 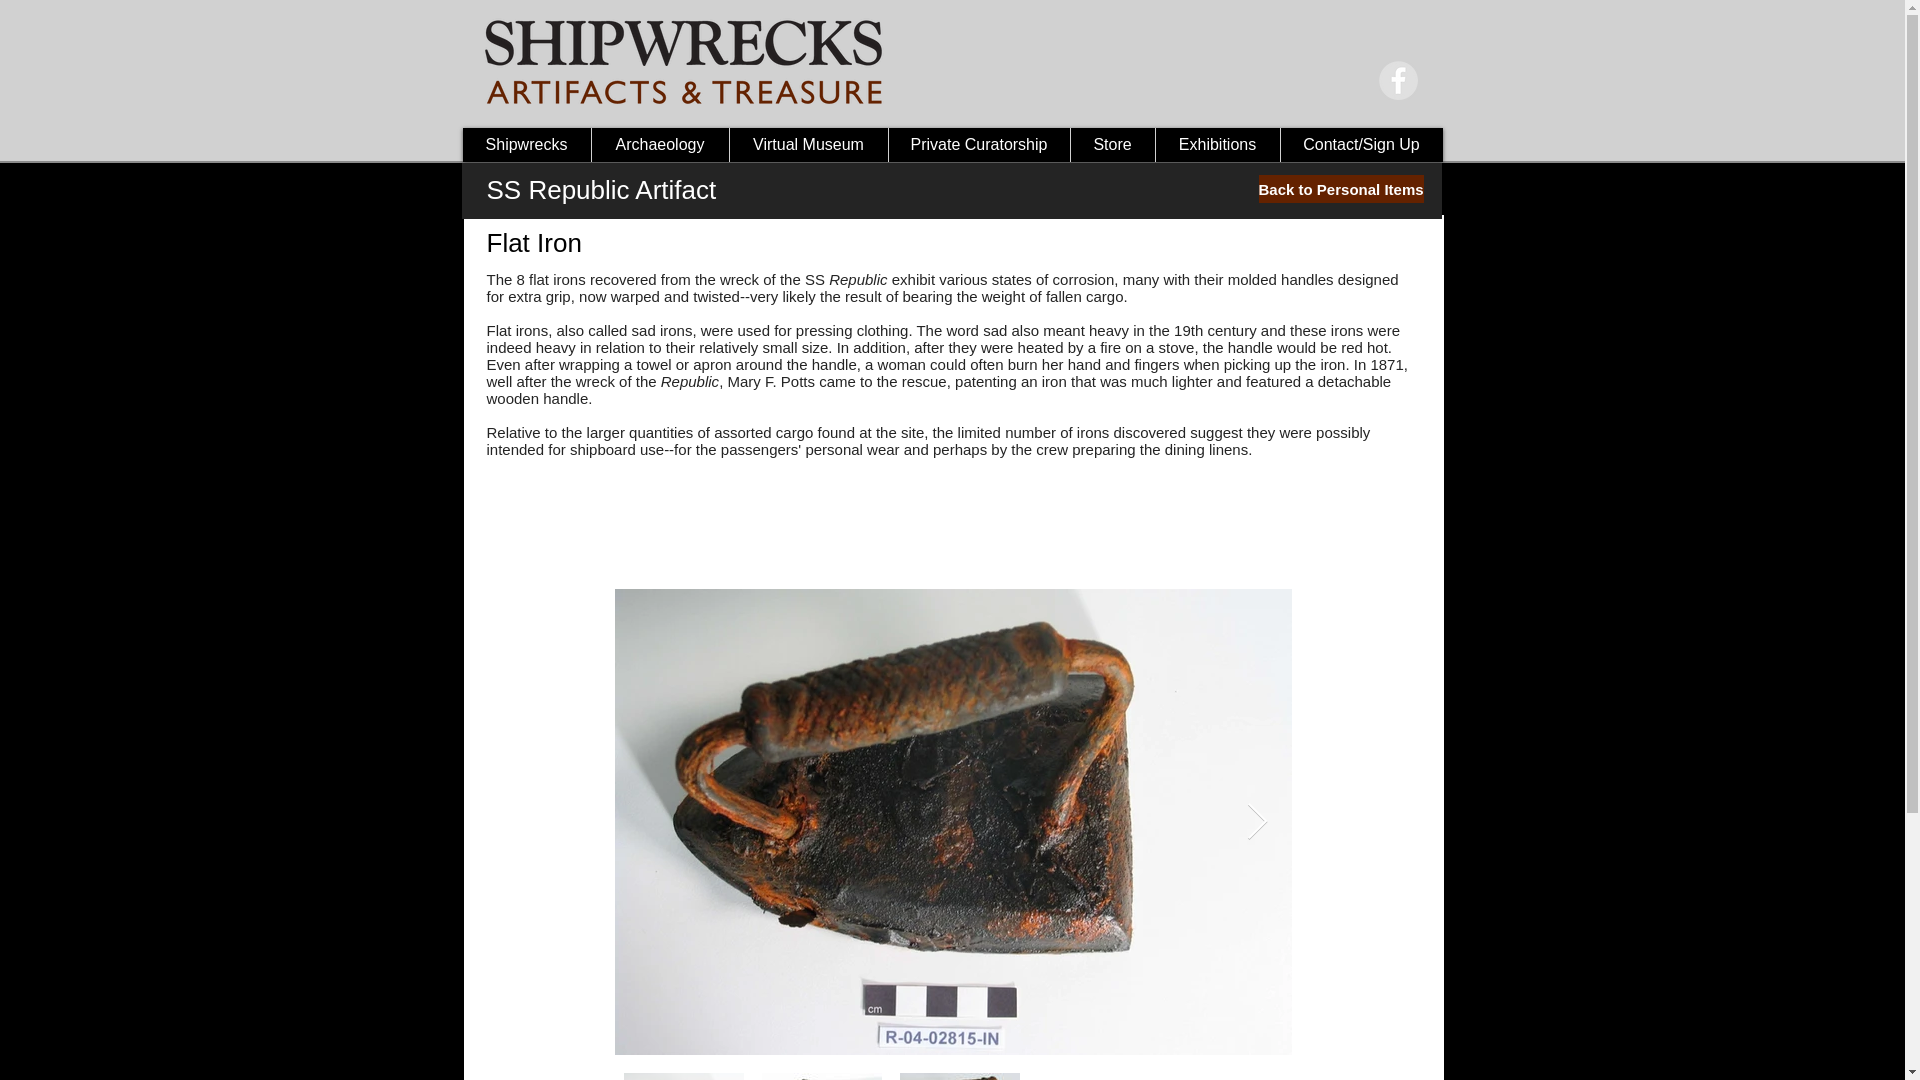 What do you see at coordinates (526, 145) in the screenshot?
I see `Shipwrecks` at bounding box center [526, 145].